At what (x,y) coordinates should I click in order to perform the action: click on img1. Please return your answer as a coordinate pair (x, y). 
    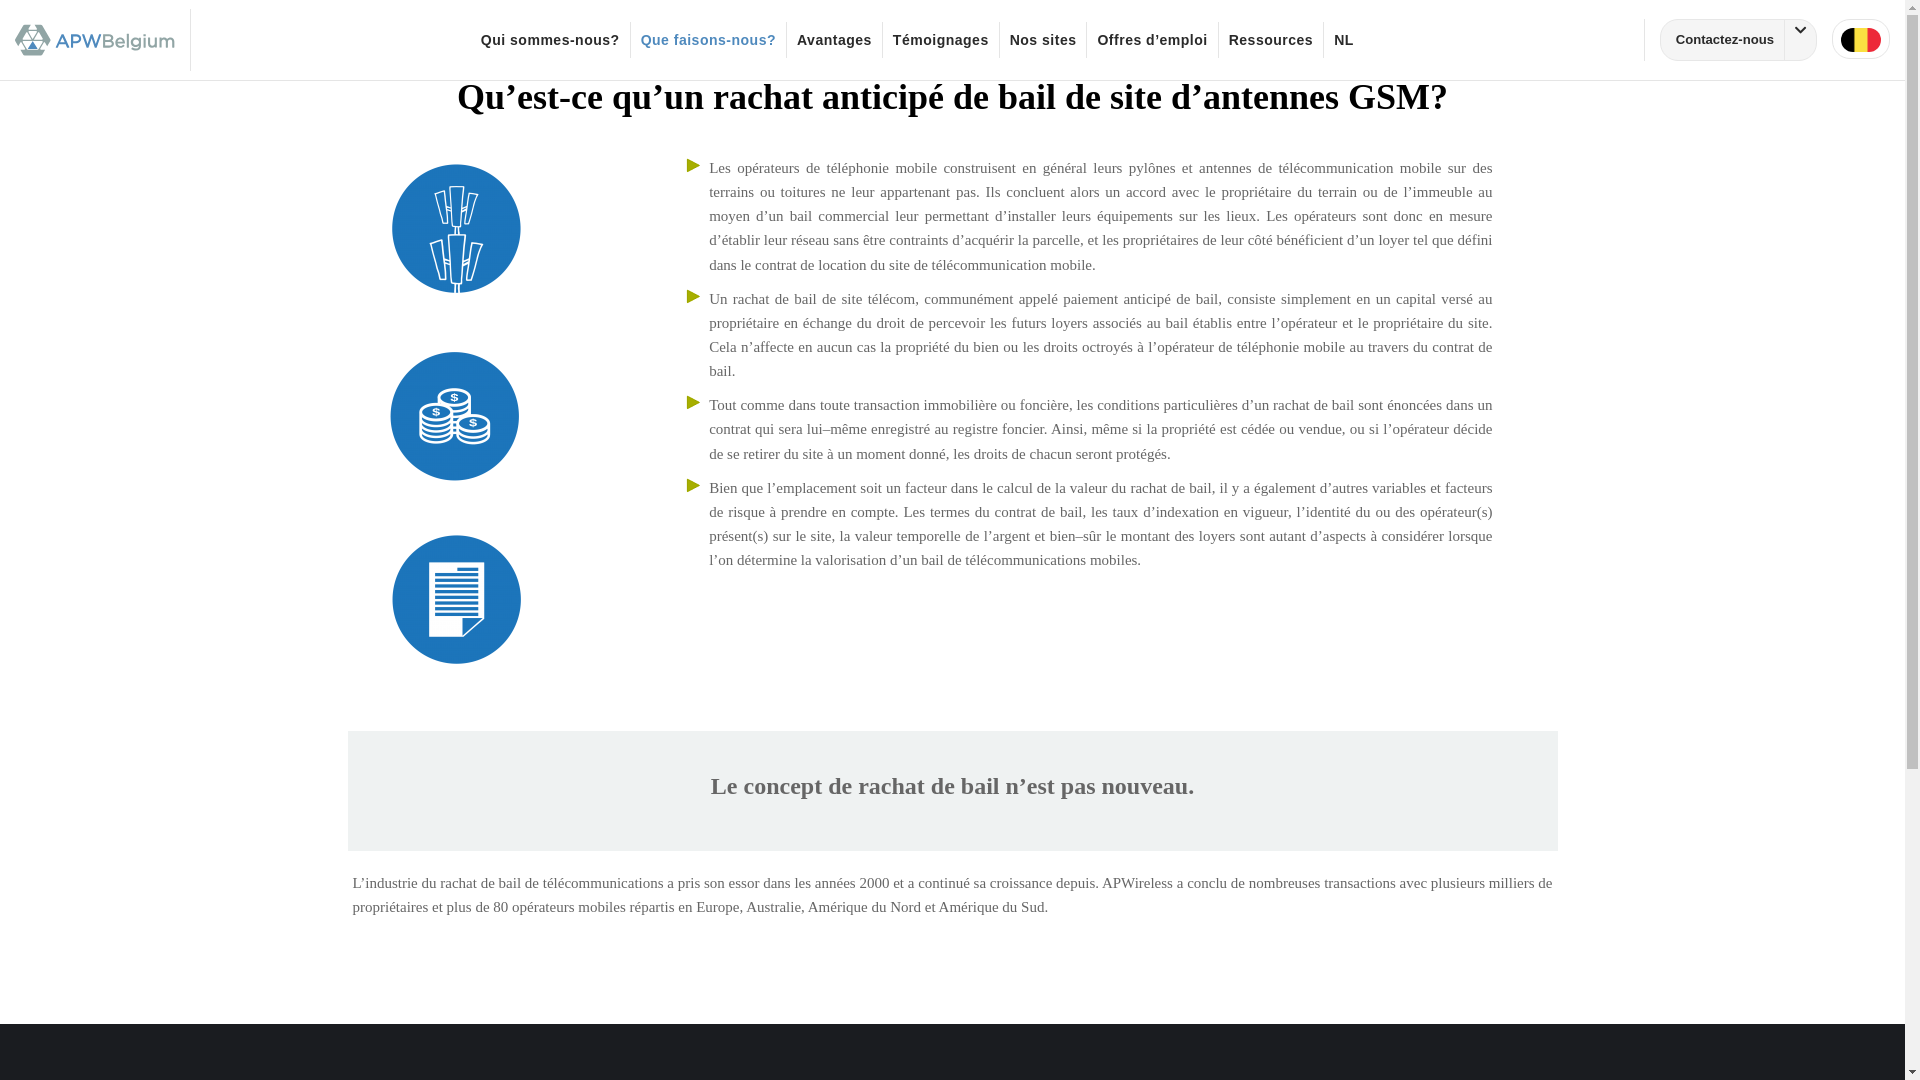
    Looking at the image, I should click on (456, 601).